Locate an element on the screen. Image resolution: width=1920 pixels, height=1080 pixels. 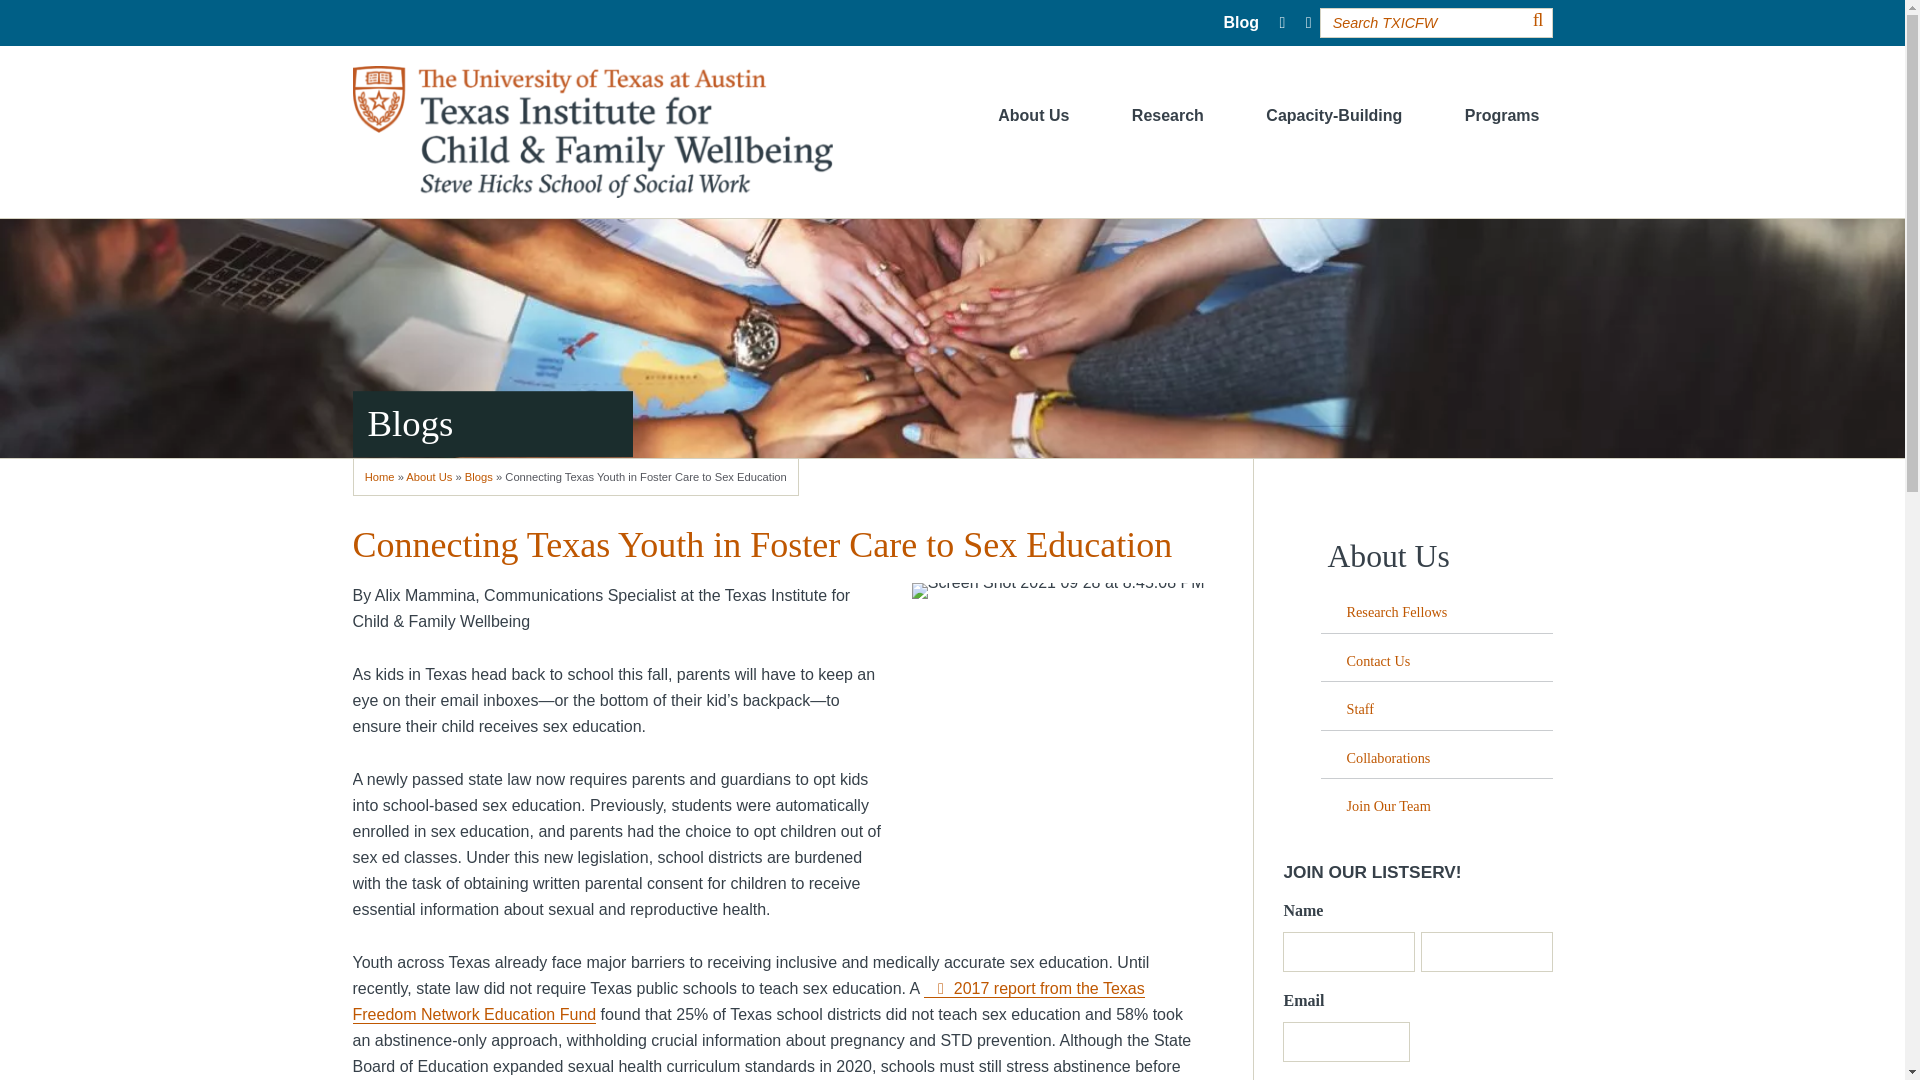
Blog is located at coordinates (1241, 22).